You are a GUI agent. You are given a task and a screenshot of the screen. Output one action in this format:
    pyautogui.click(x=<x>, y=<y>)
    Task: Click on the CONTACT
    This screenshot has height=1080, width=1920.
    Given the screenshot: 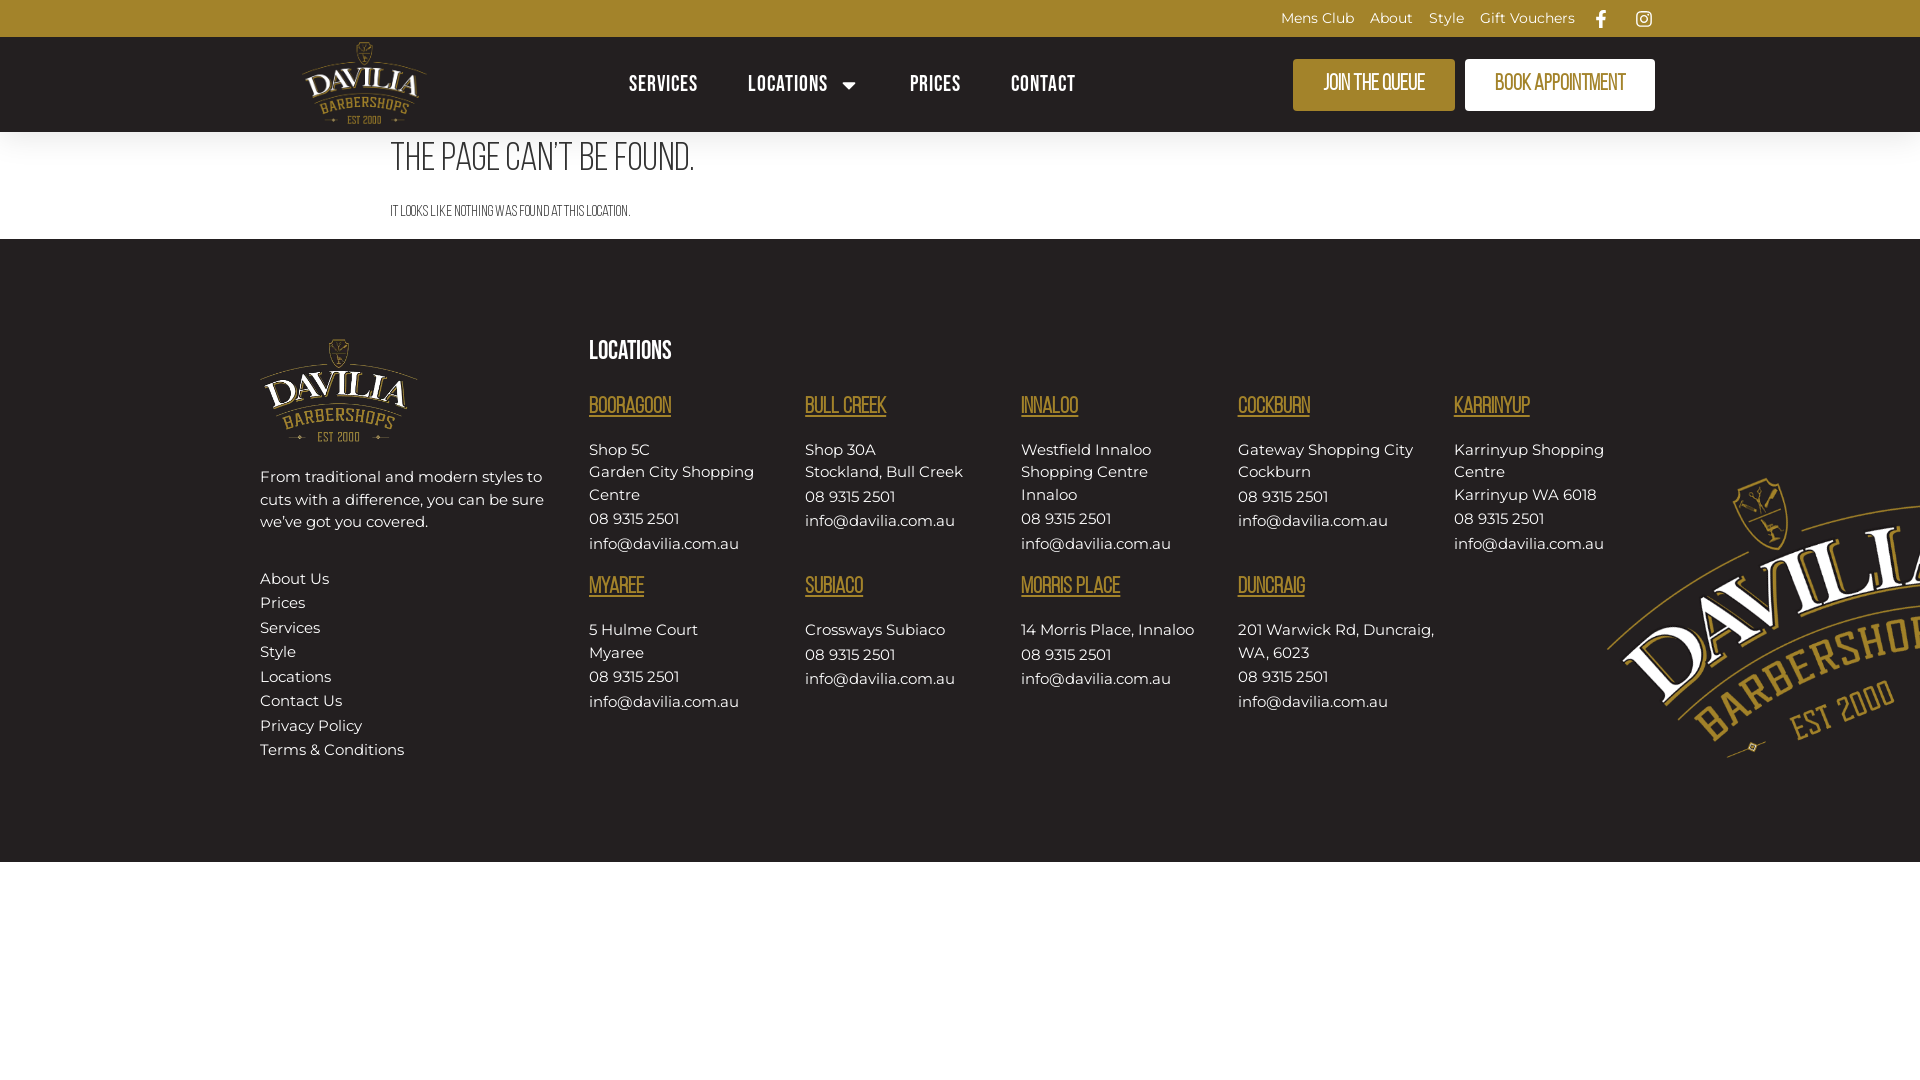 What is the action you would take?
    pyautogui.click(x=1044, y=85)
    